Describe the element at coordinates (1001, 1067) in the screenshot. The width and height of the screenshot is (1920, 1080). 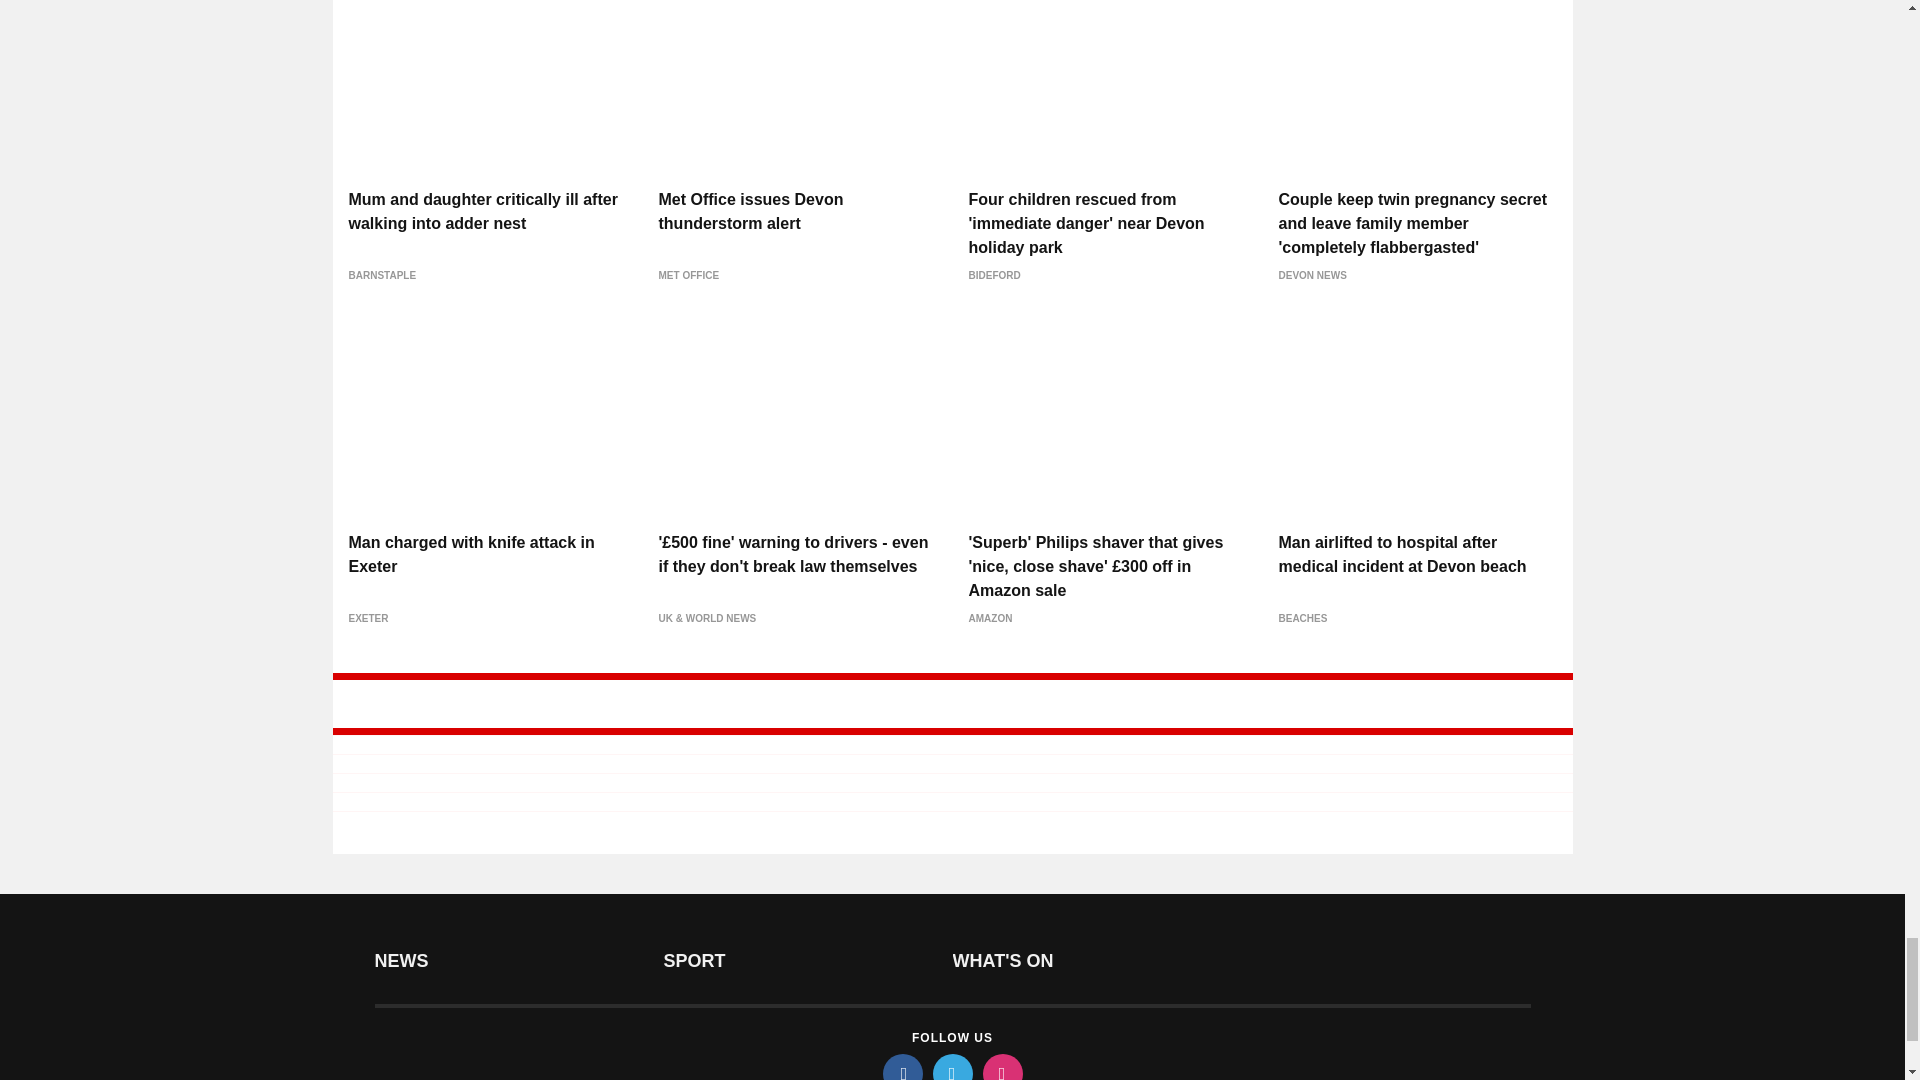
I see `instagram` at that location.